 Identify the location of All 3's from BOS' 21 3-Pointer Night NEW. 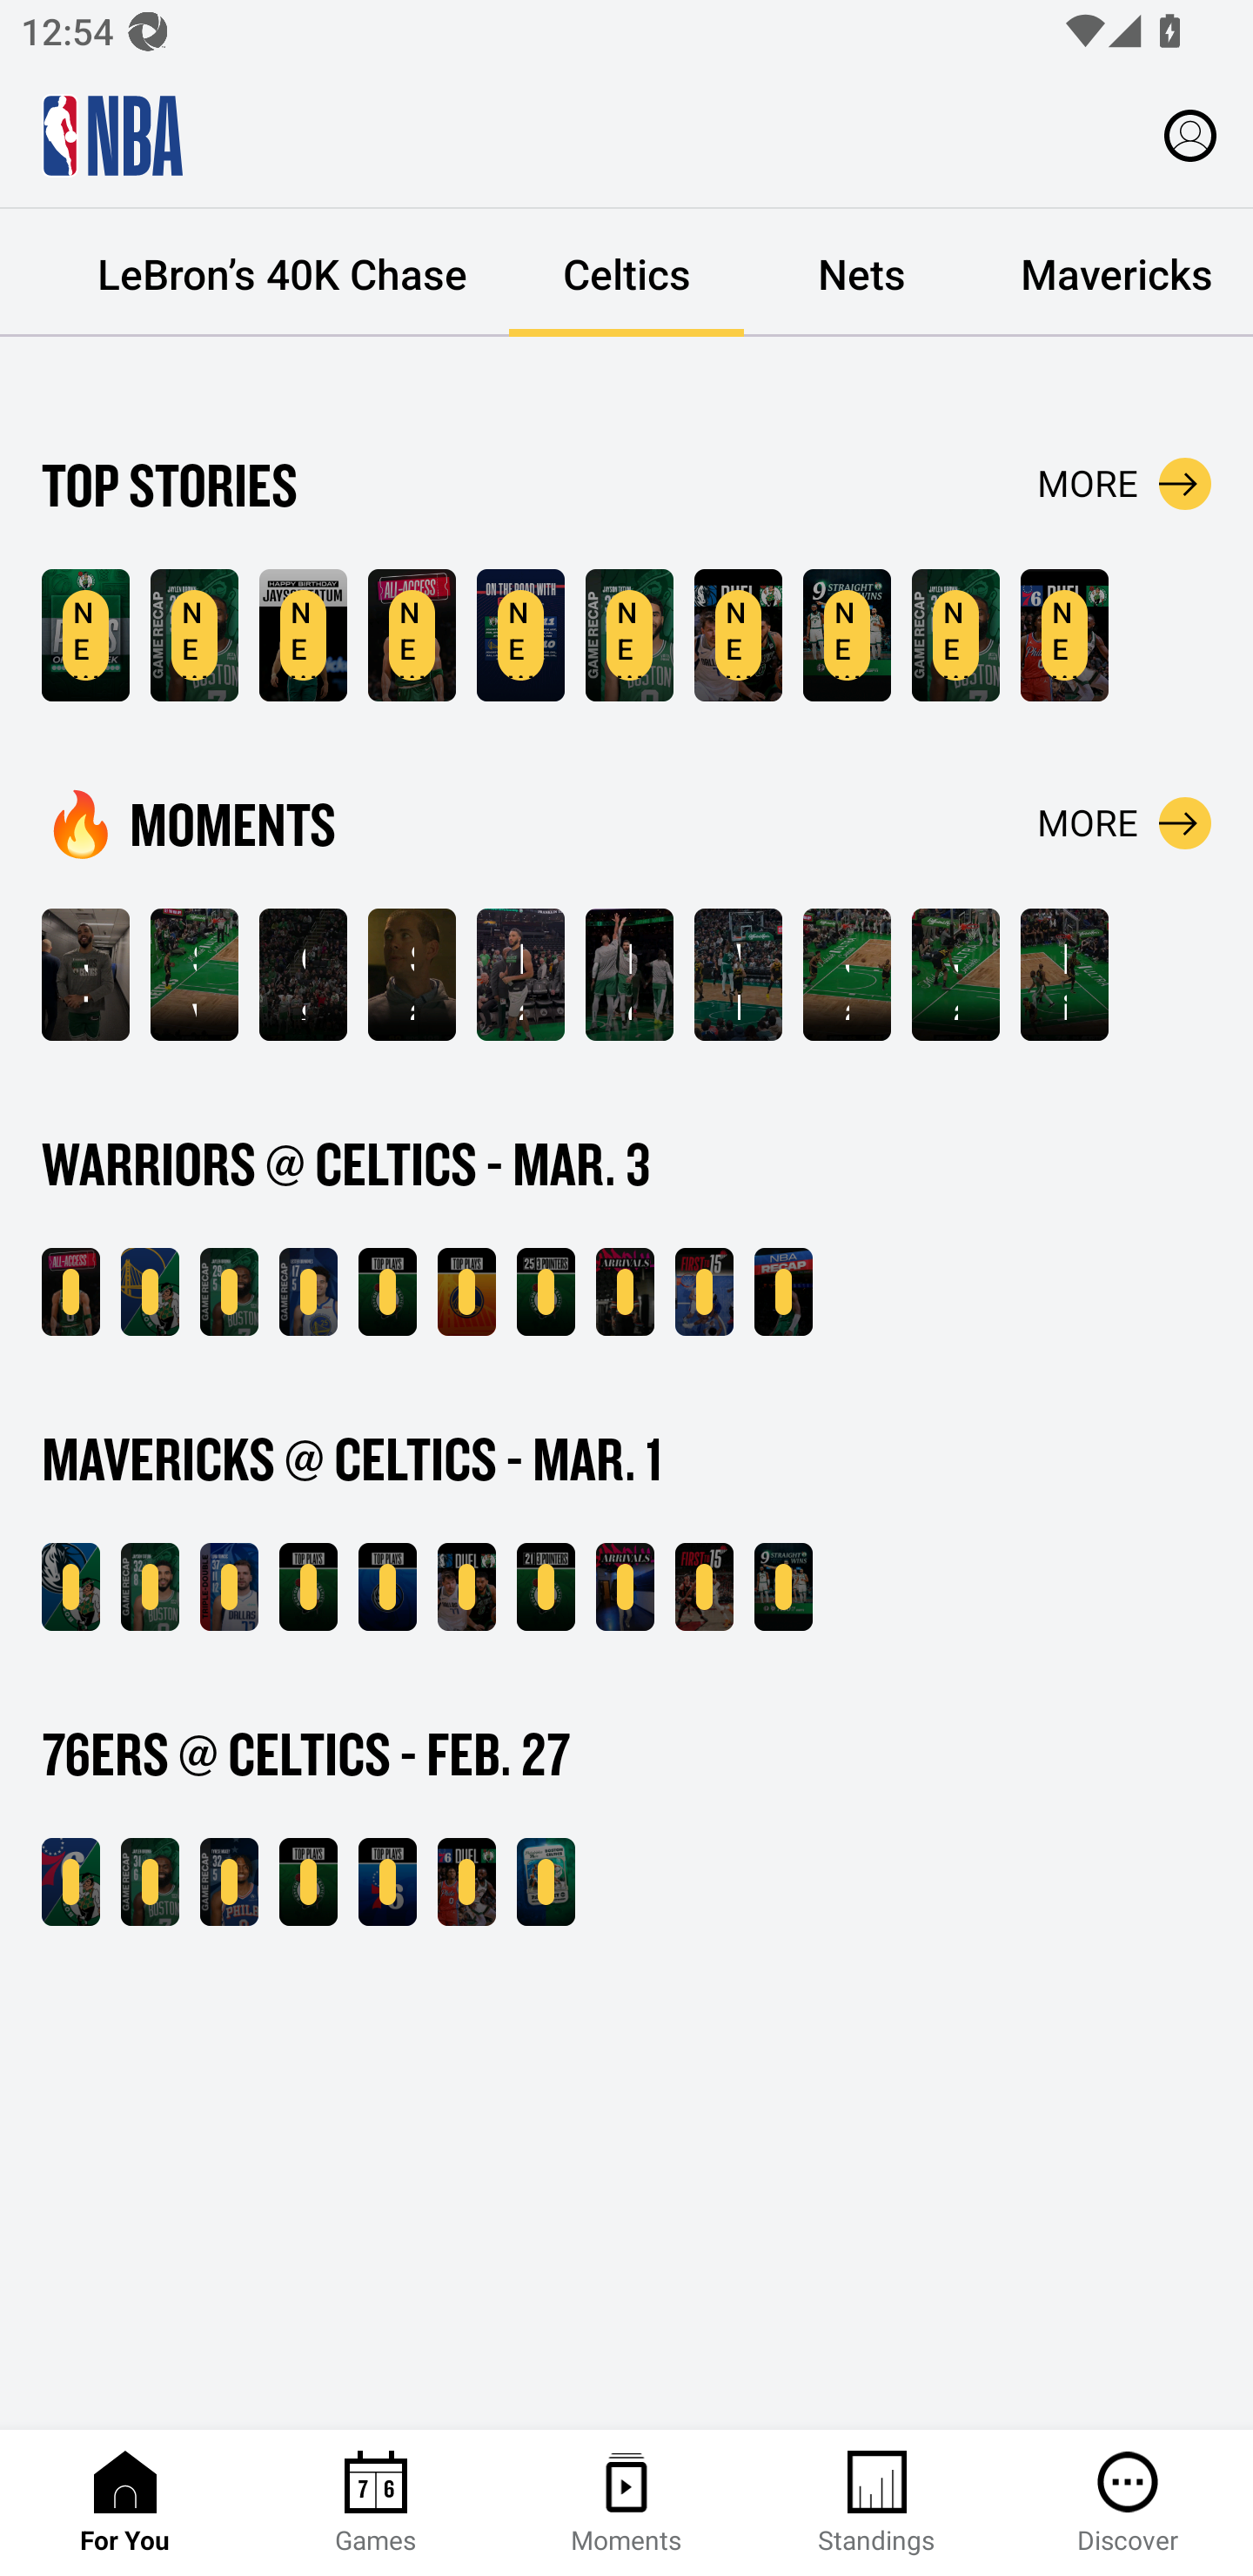
(545, 1587).